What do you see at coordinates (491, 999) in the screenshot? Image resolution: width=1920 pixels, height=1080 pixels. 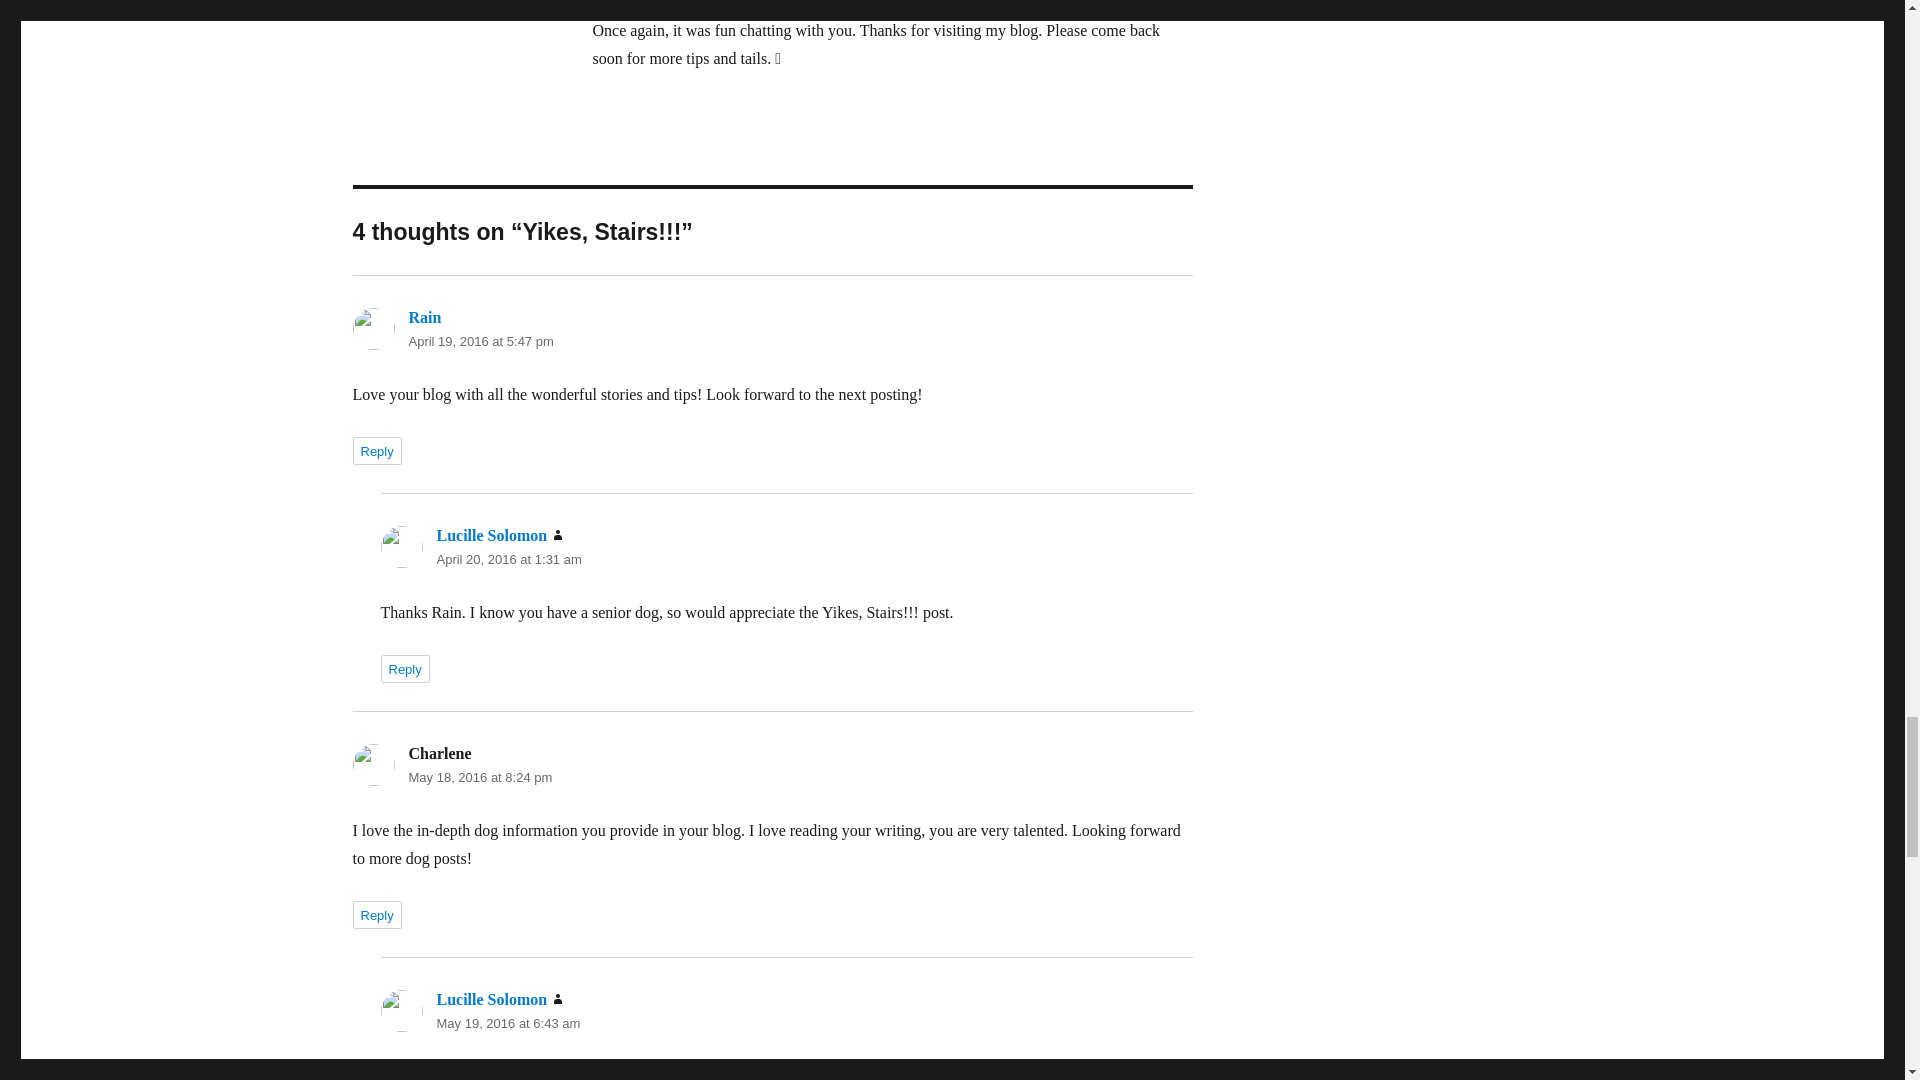 I see `Lucille Solomon` at bounding box center [491, 999].